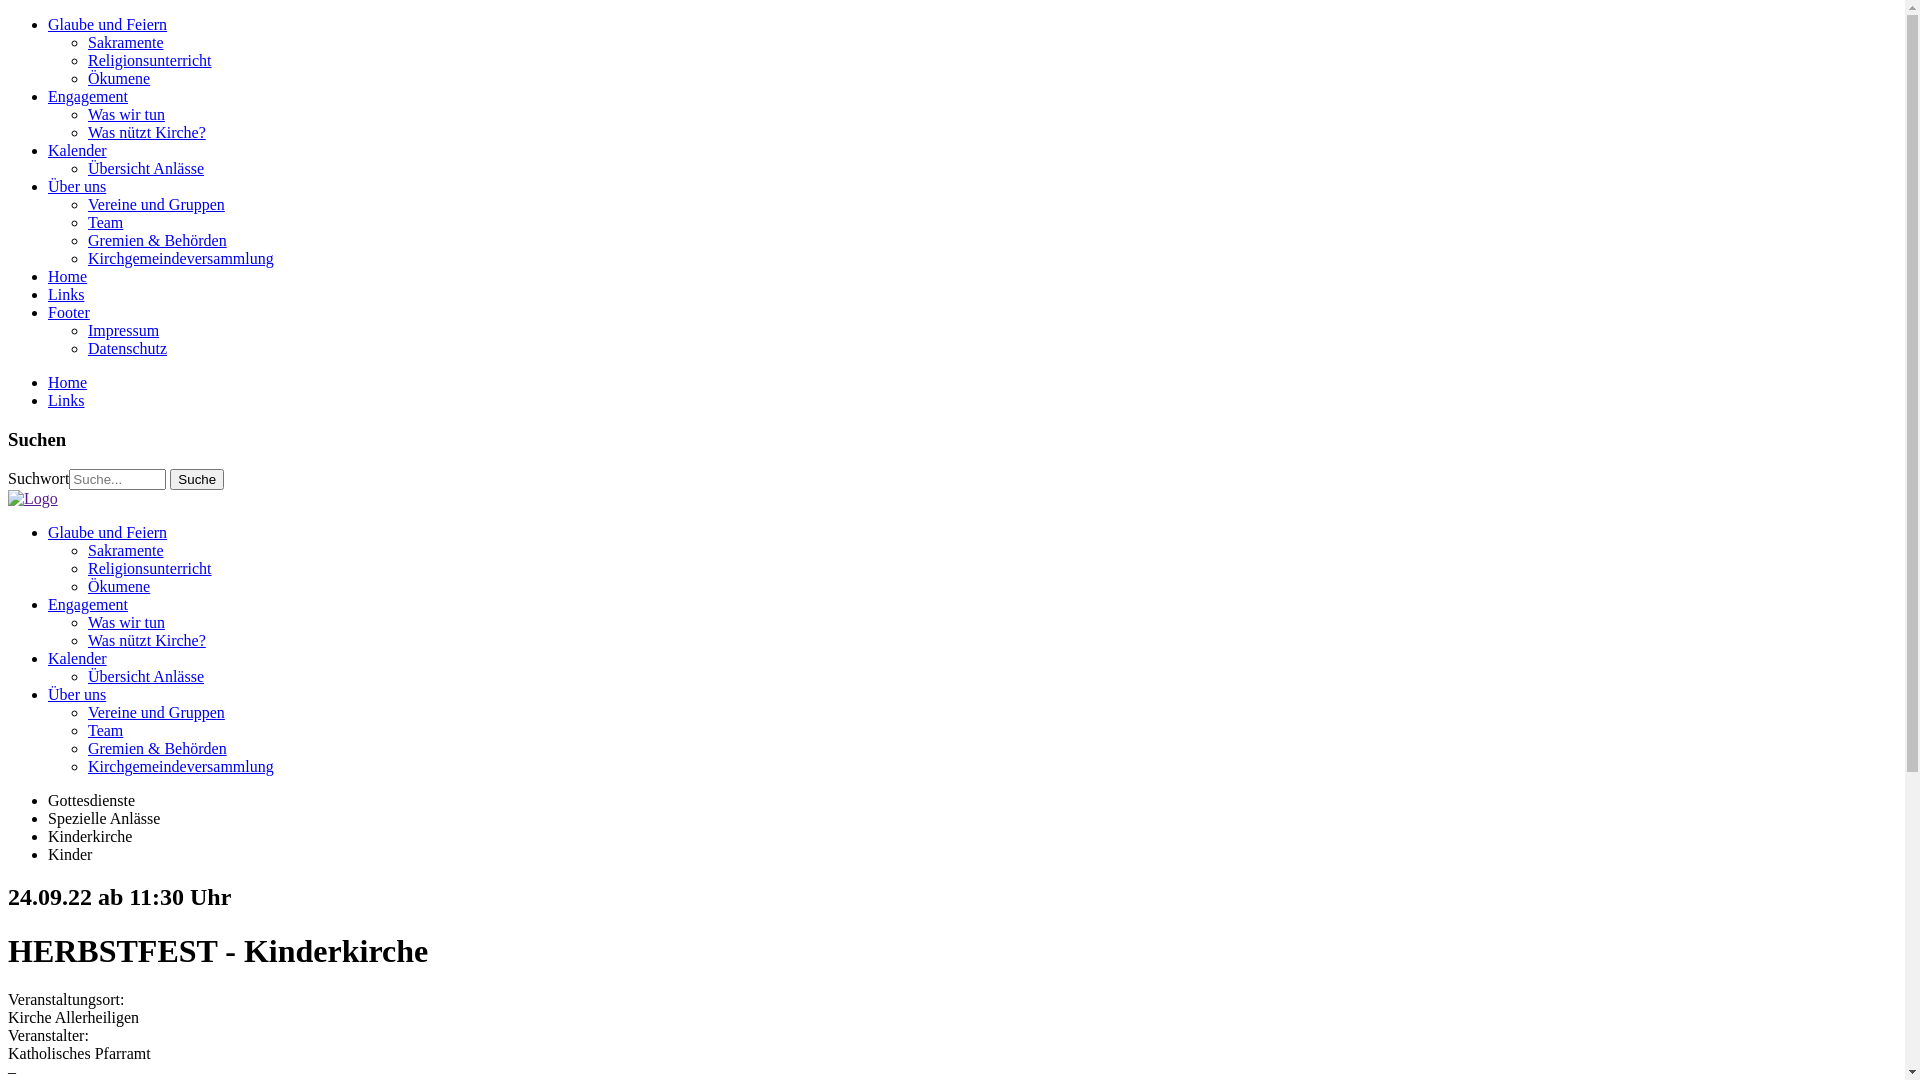 This screenshot has width=1920, height=1080. Describe the element at coordinates (126, 114) in the screenshot. I see `Was wir tun` at that location.